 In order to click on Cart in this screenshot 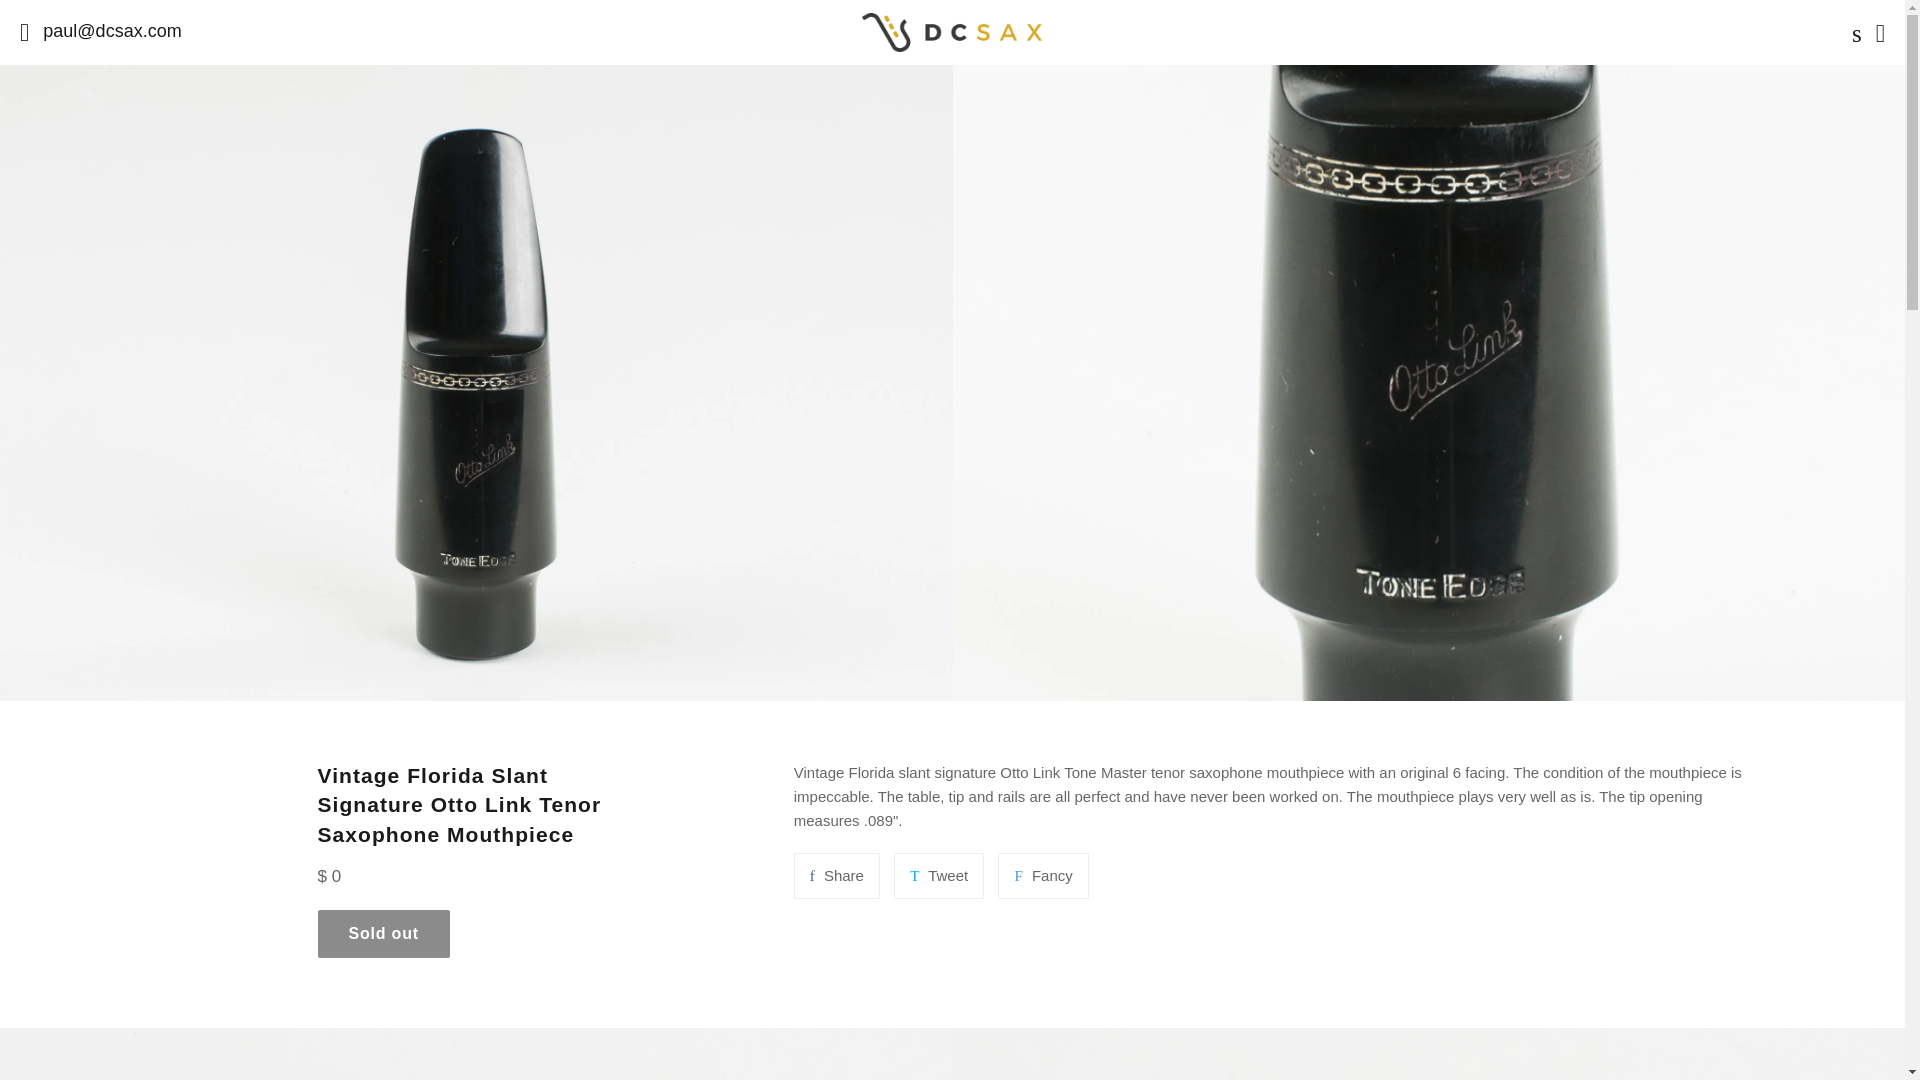, I will do `click(1880, 32)`.